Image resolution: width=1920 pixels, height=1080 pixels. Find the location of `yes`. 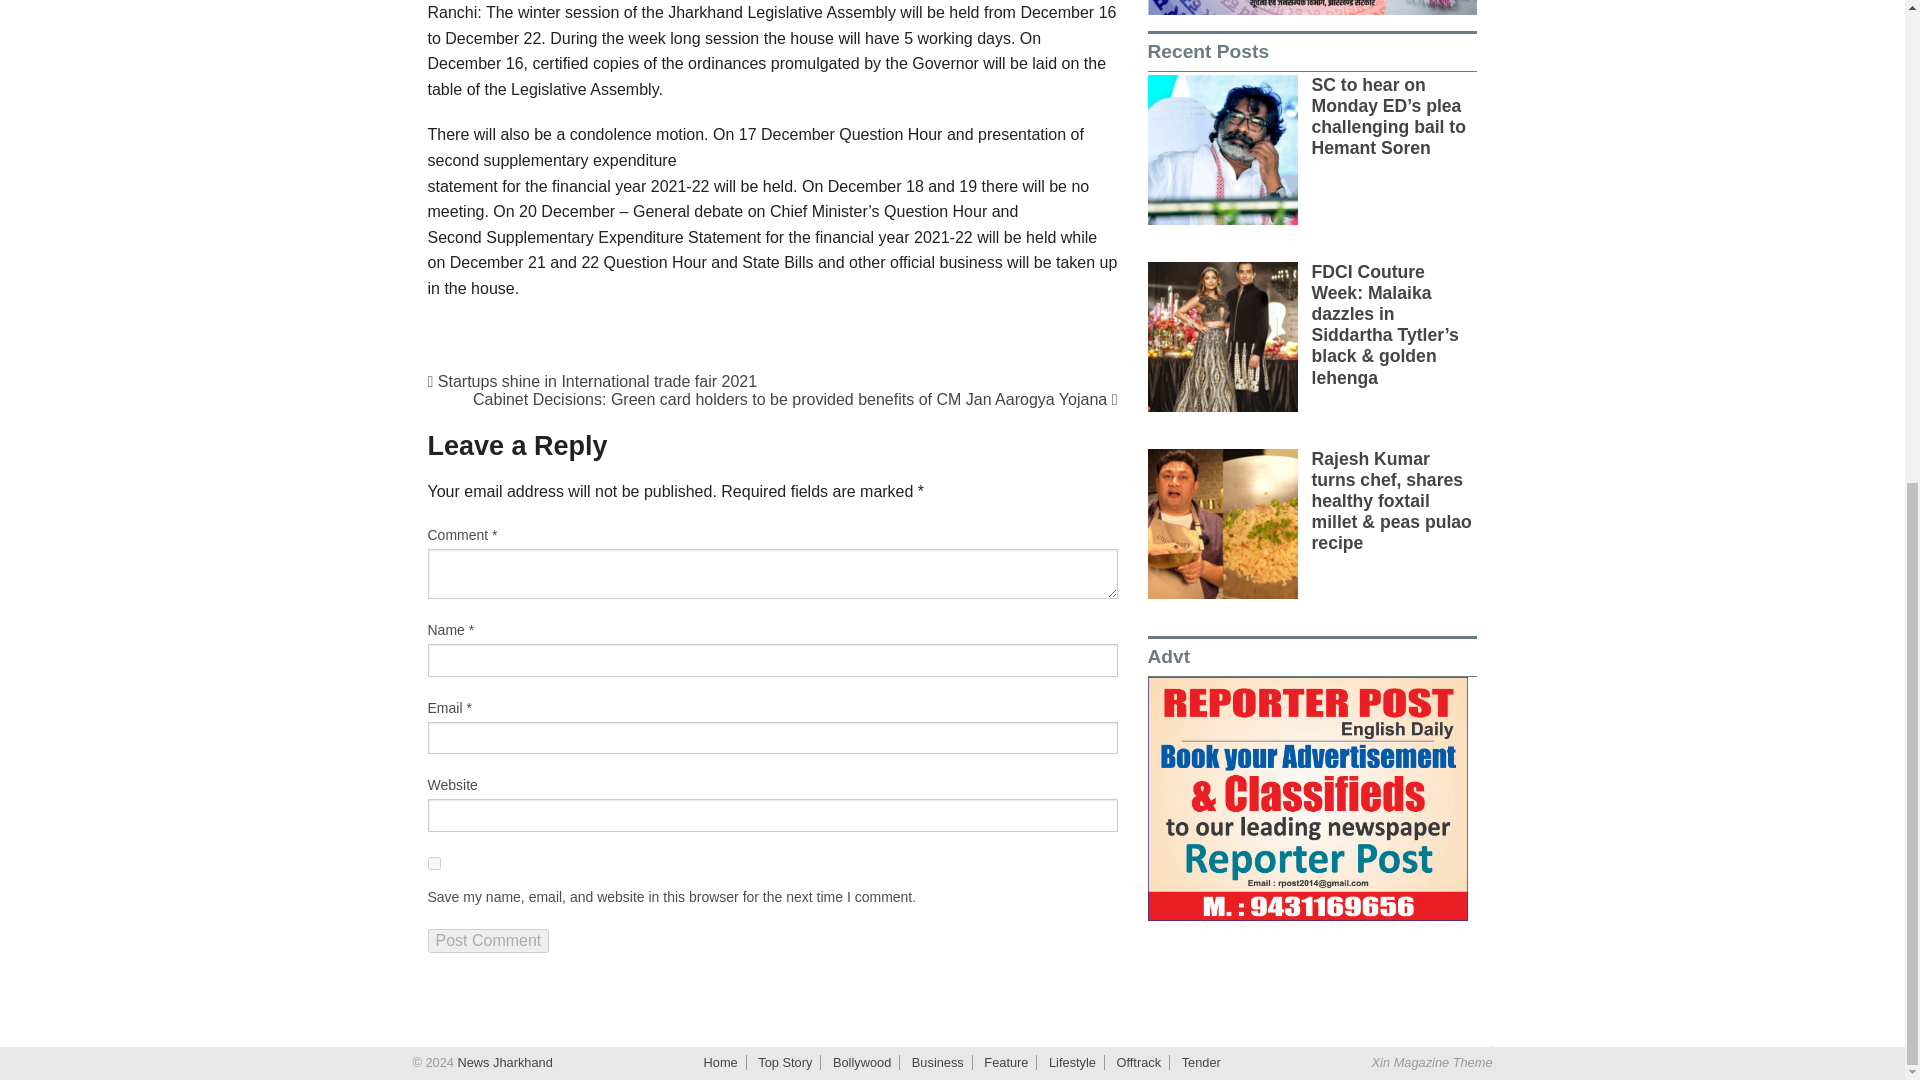

yes is located at coordinates (434, 864).